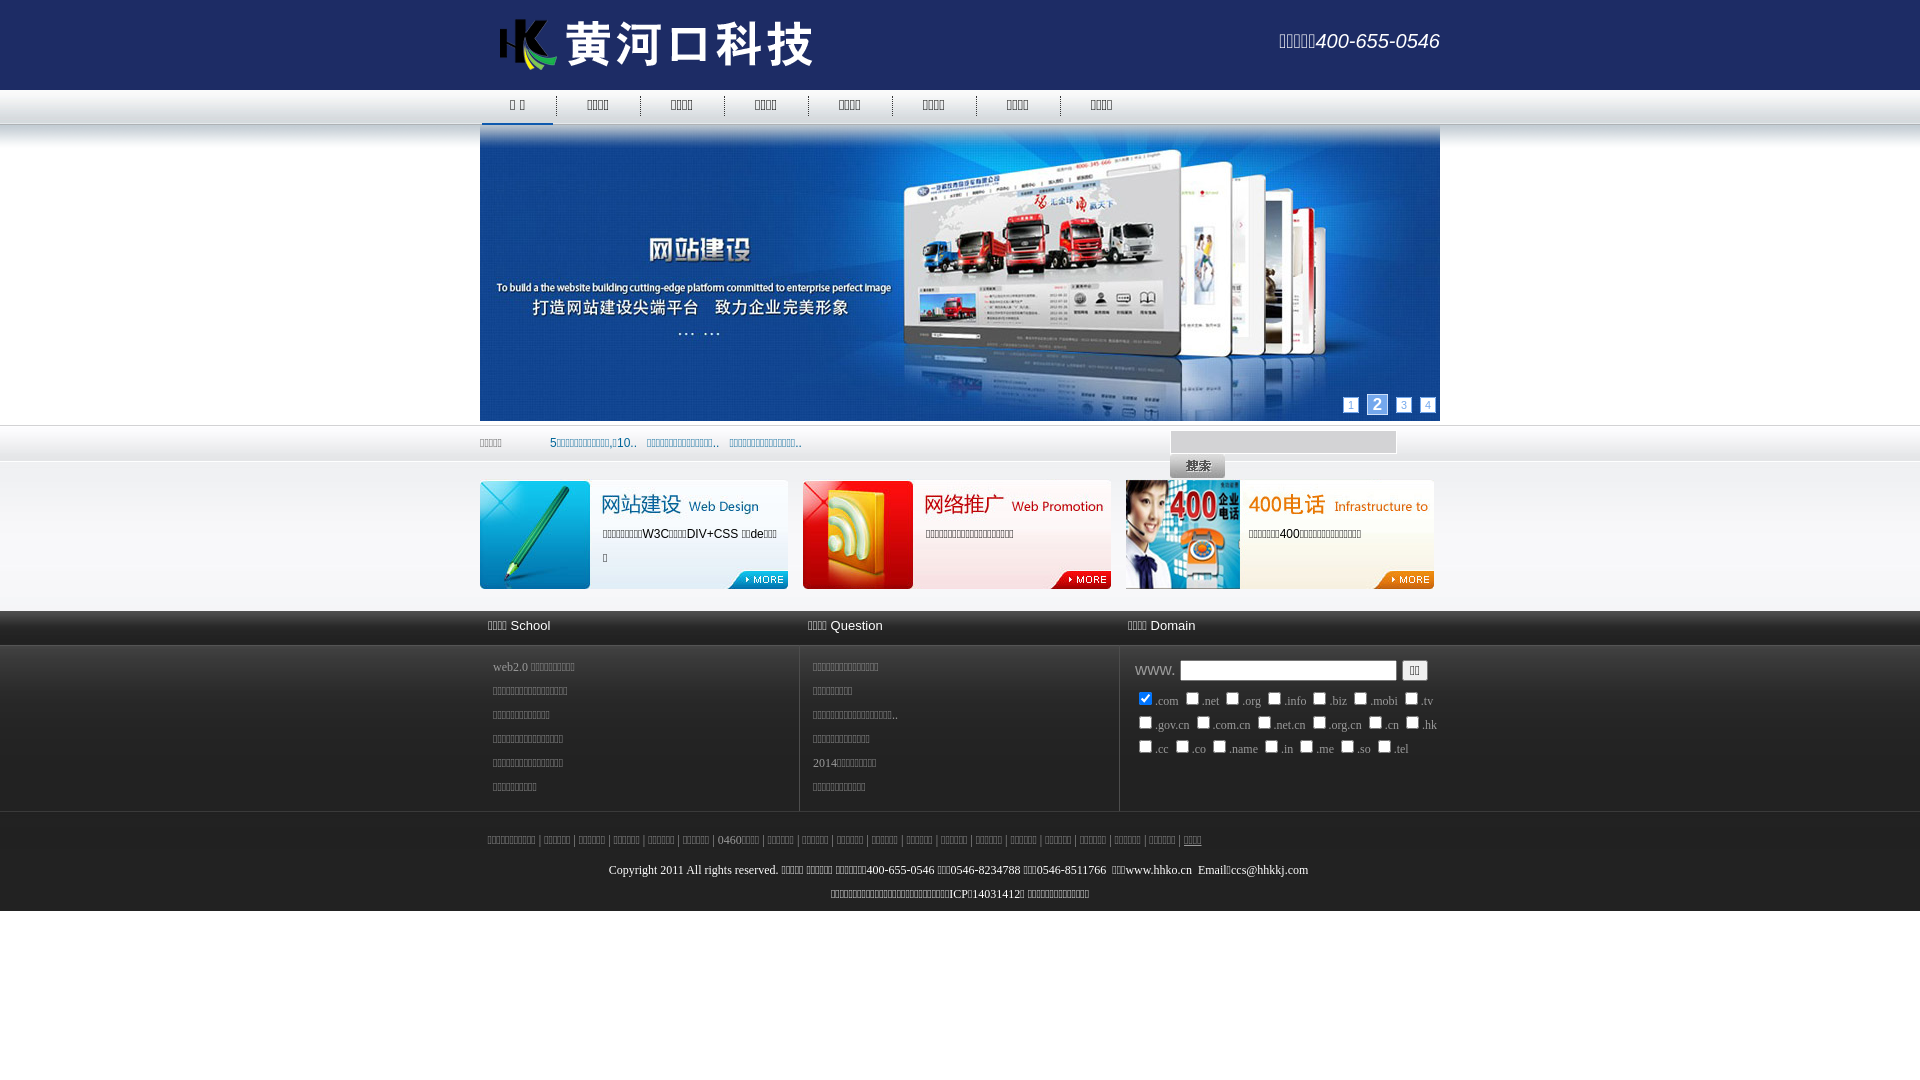  I want to click on ccs@hhkkj.com , so click(1271, 870).